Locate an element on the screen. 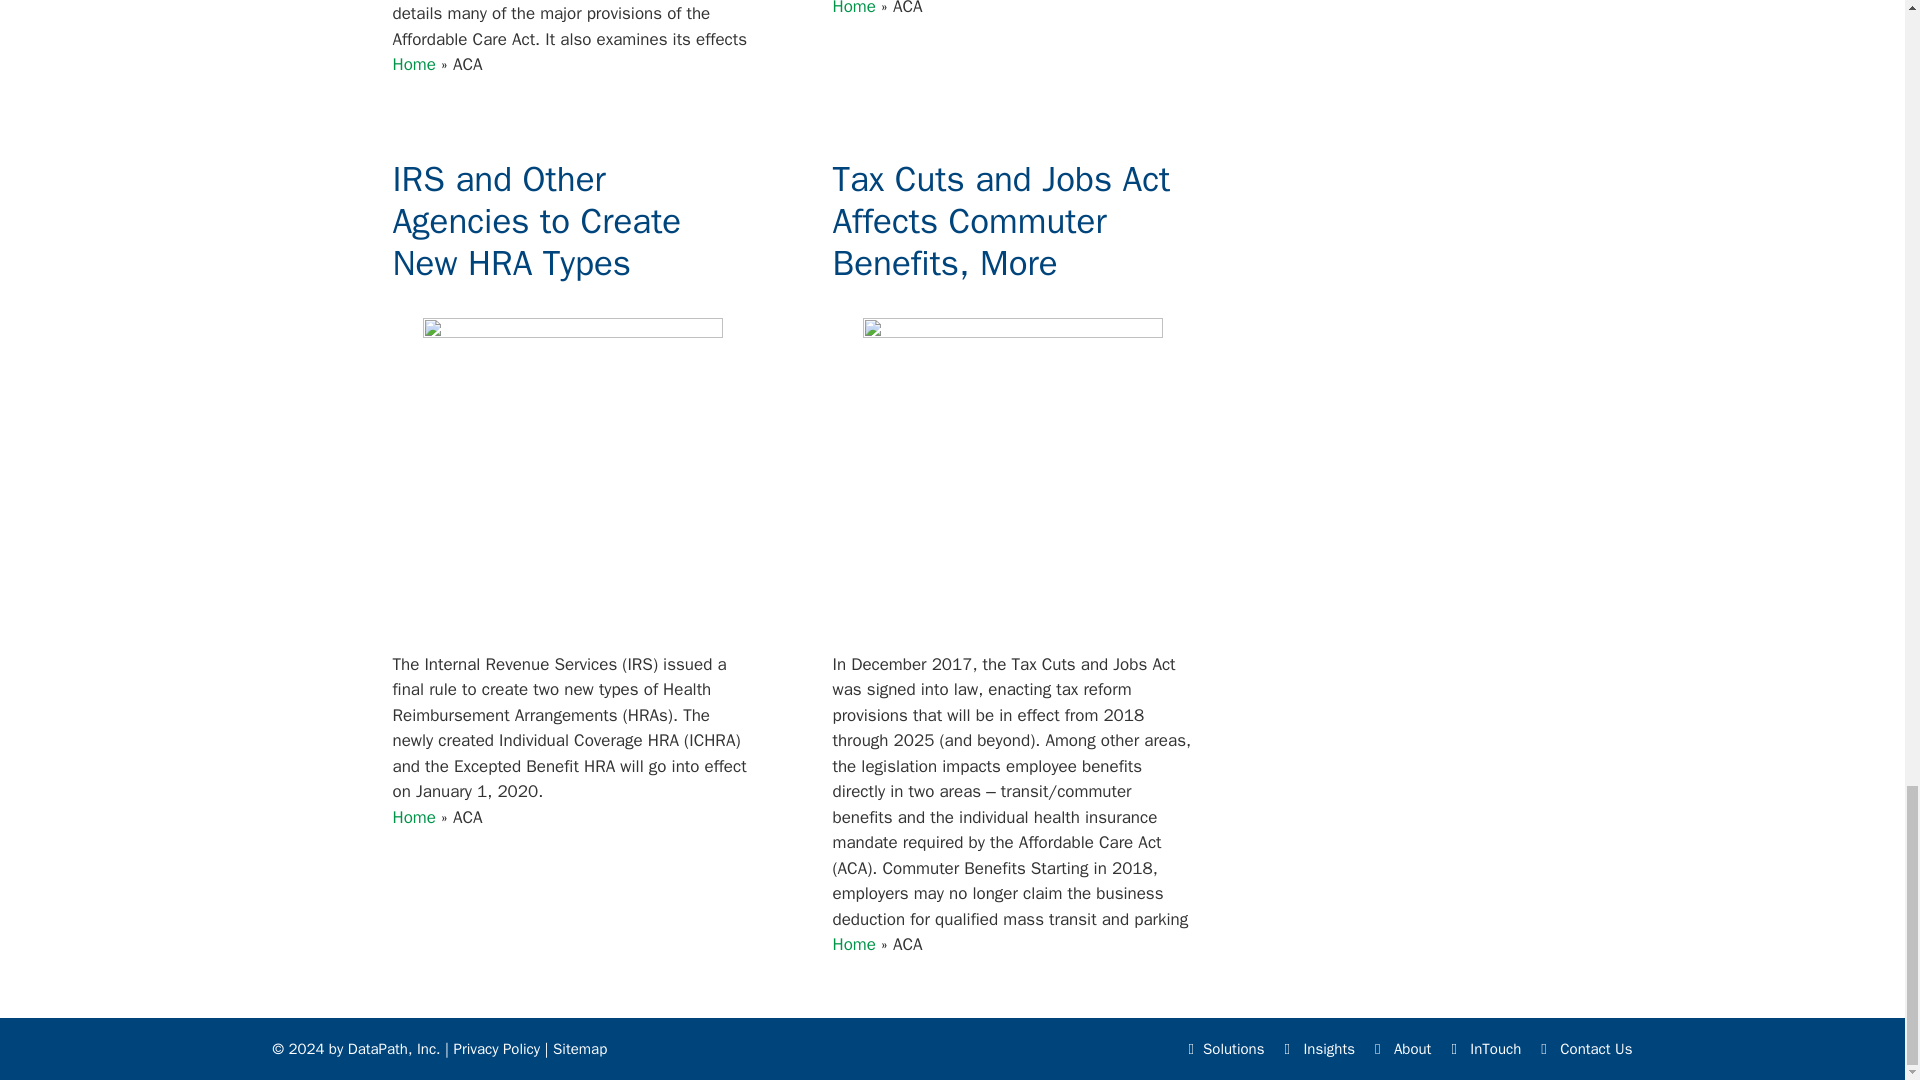 The width and height of the screenshot is (1920, 1080). Home is located at coordinates (853, 944).